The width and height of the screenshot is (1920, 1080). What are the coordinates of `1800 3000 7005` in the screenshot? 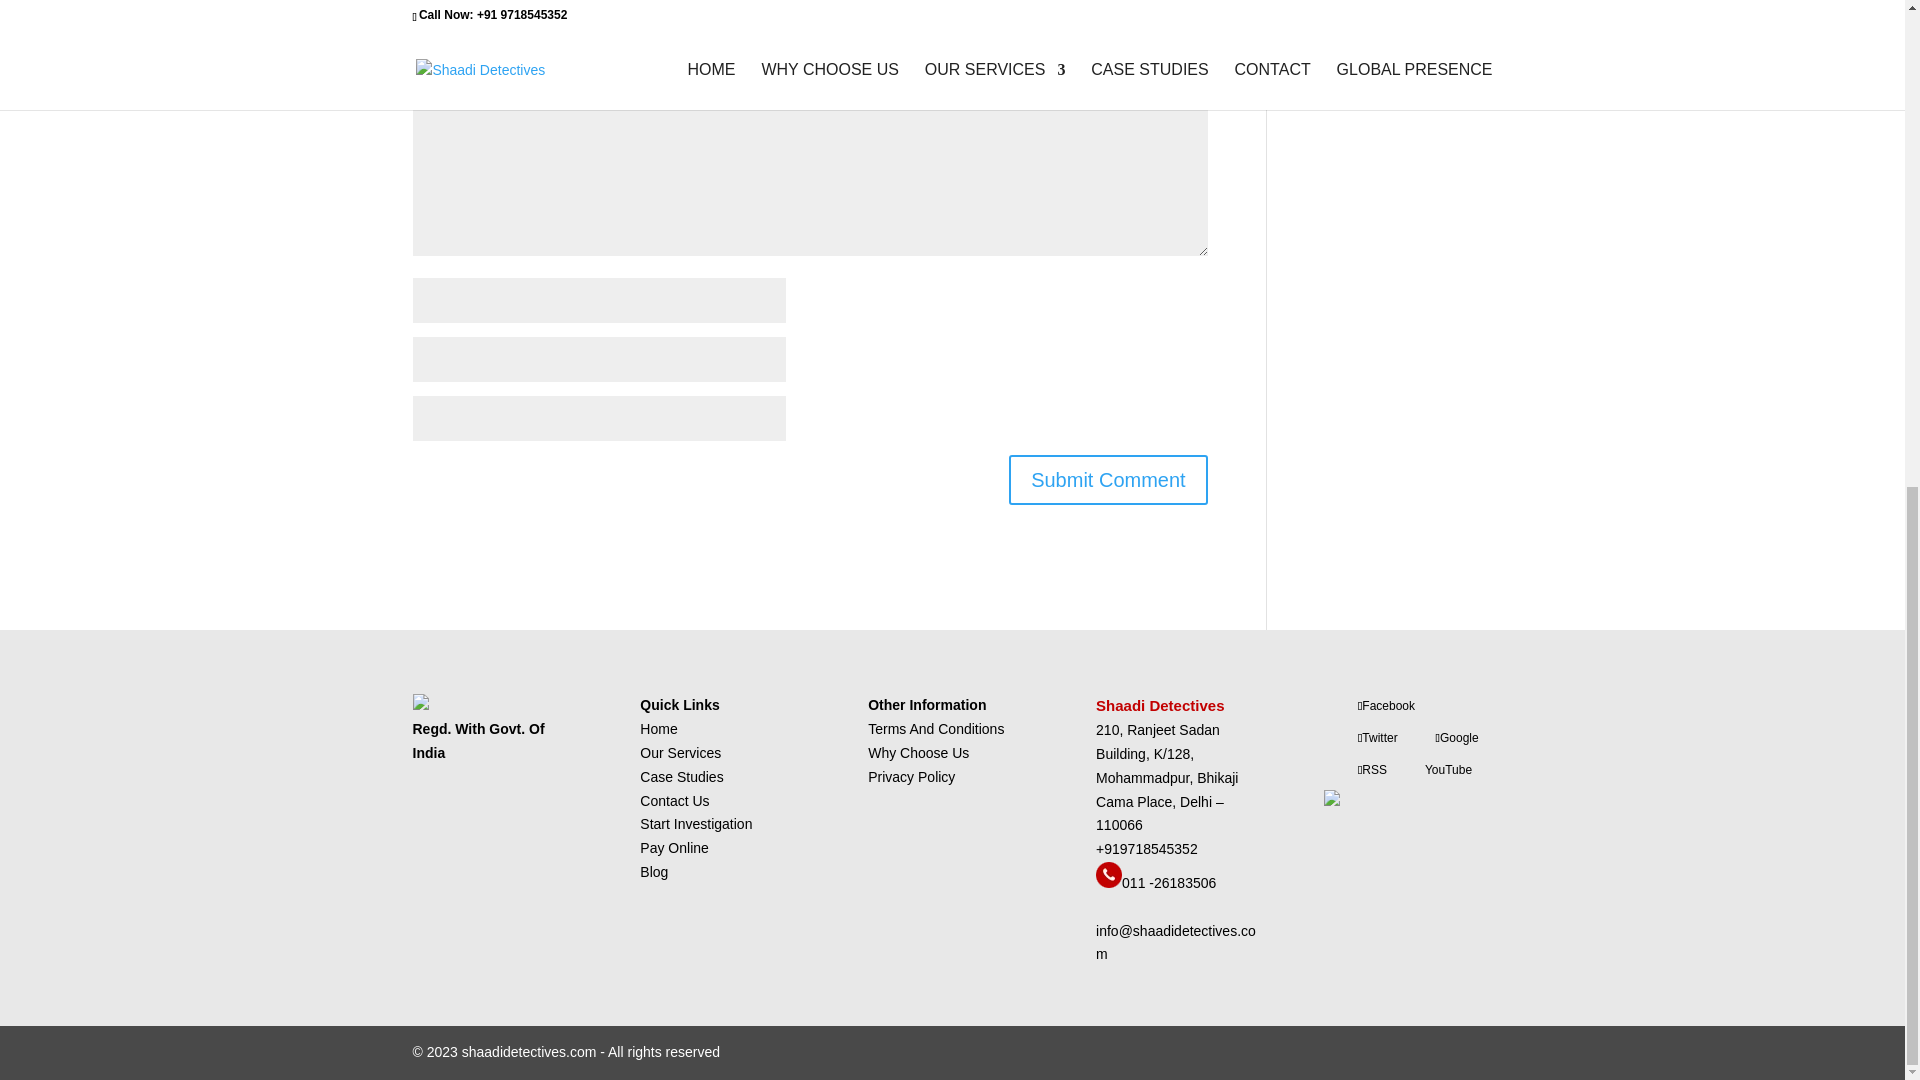 It's located at (1147, 849).